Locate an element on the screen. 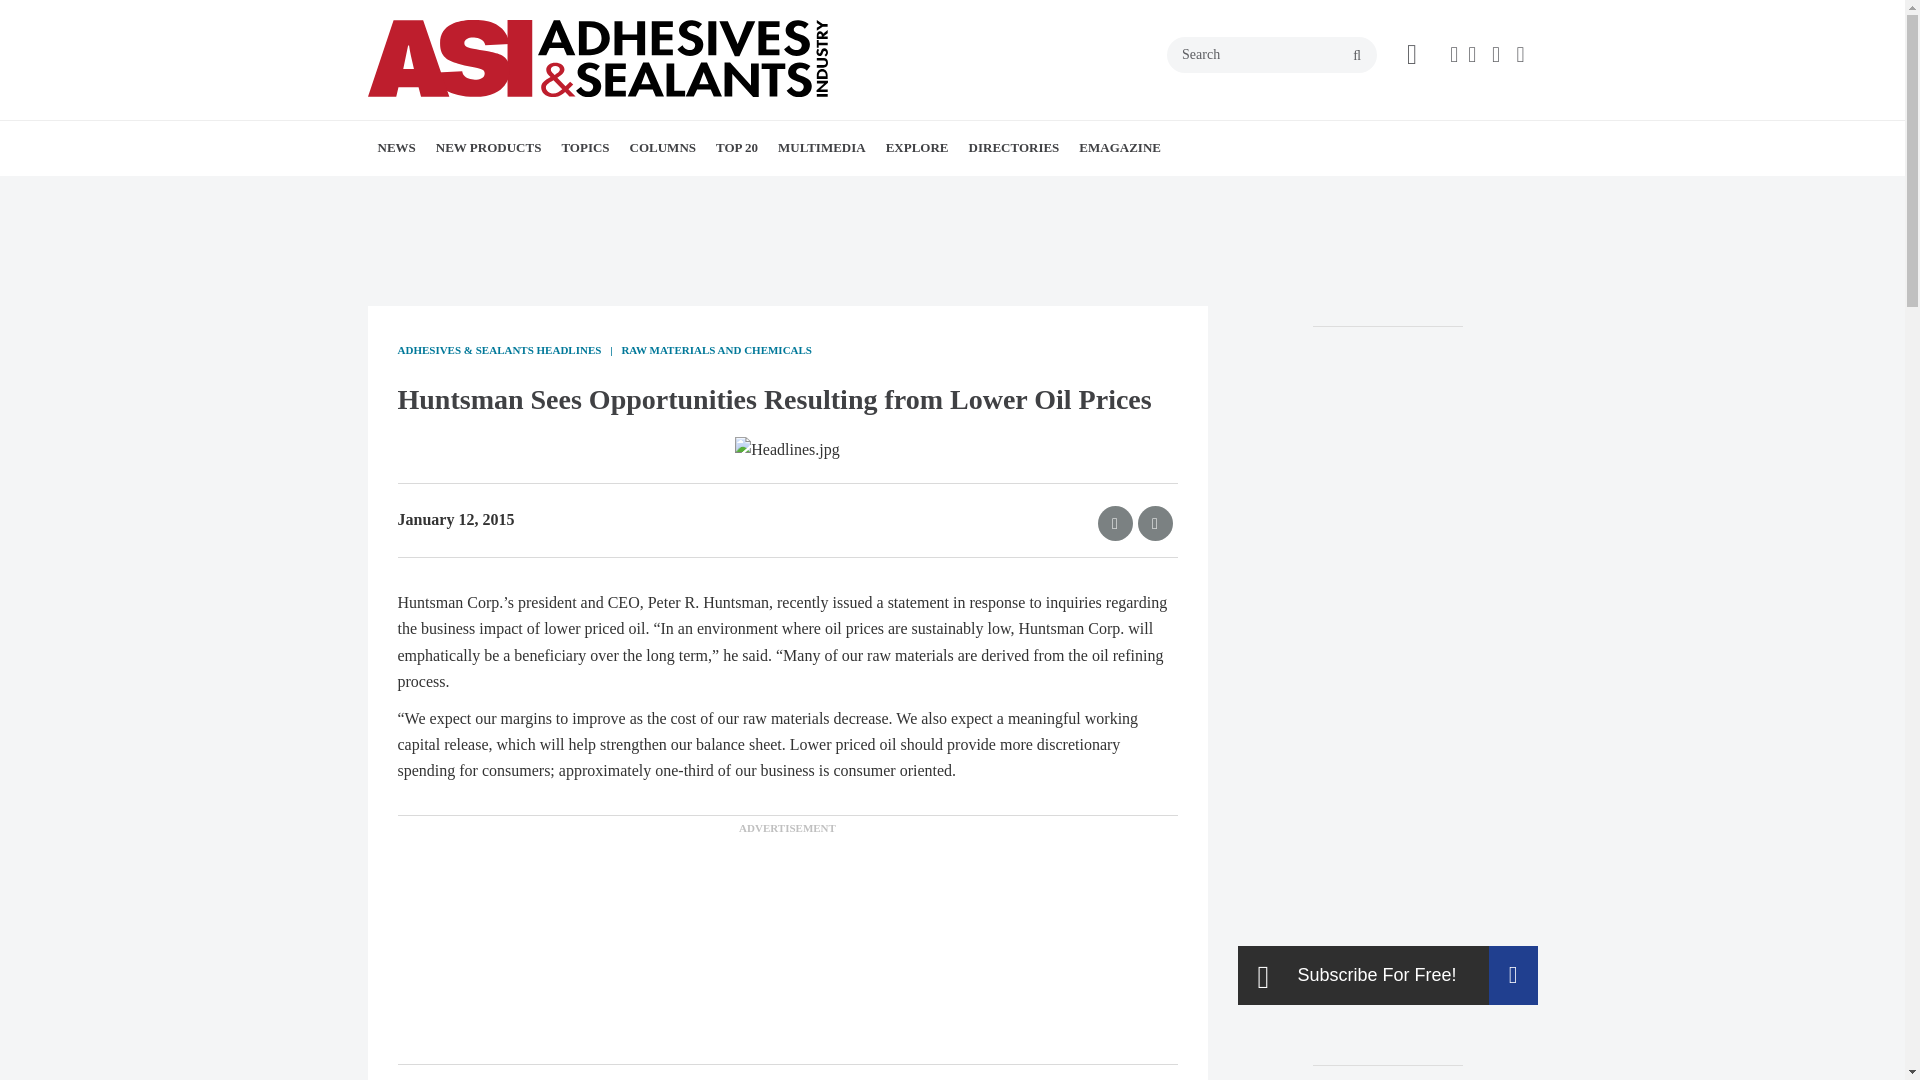 The width and height of the screenshot is (1920, 1080). NEW PRODUCTS is located at coordinates (489, 147).